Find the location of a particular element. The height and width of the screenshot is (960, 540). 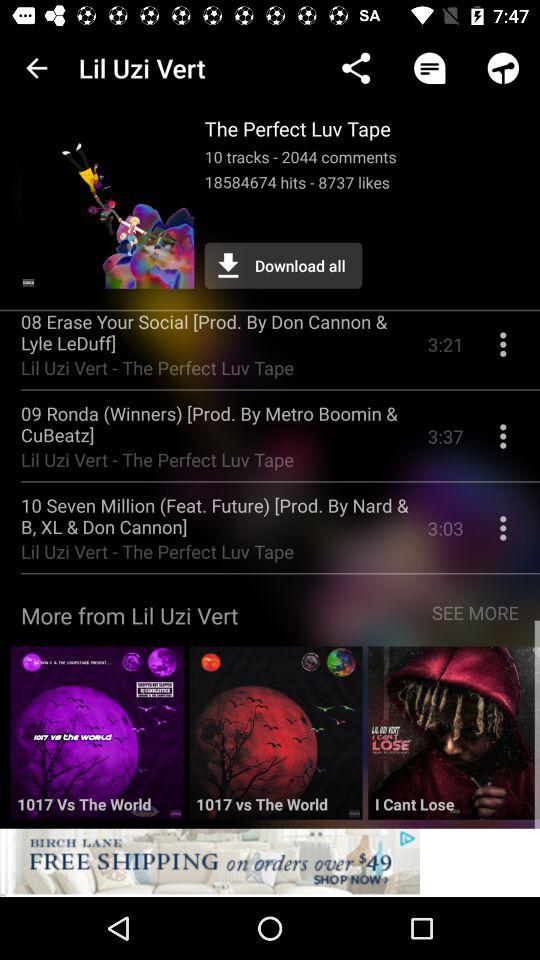

open the app next to the lil uzi vert icon is located at coordinates (356, 68).